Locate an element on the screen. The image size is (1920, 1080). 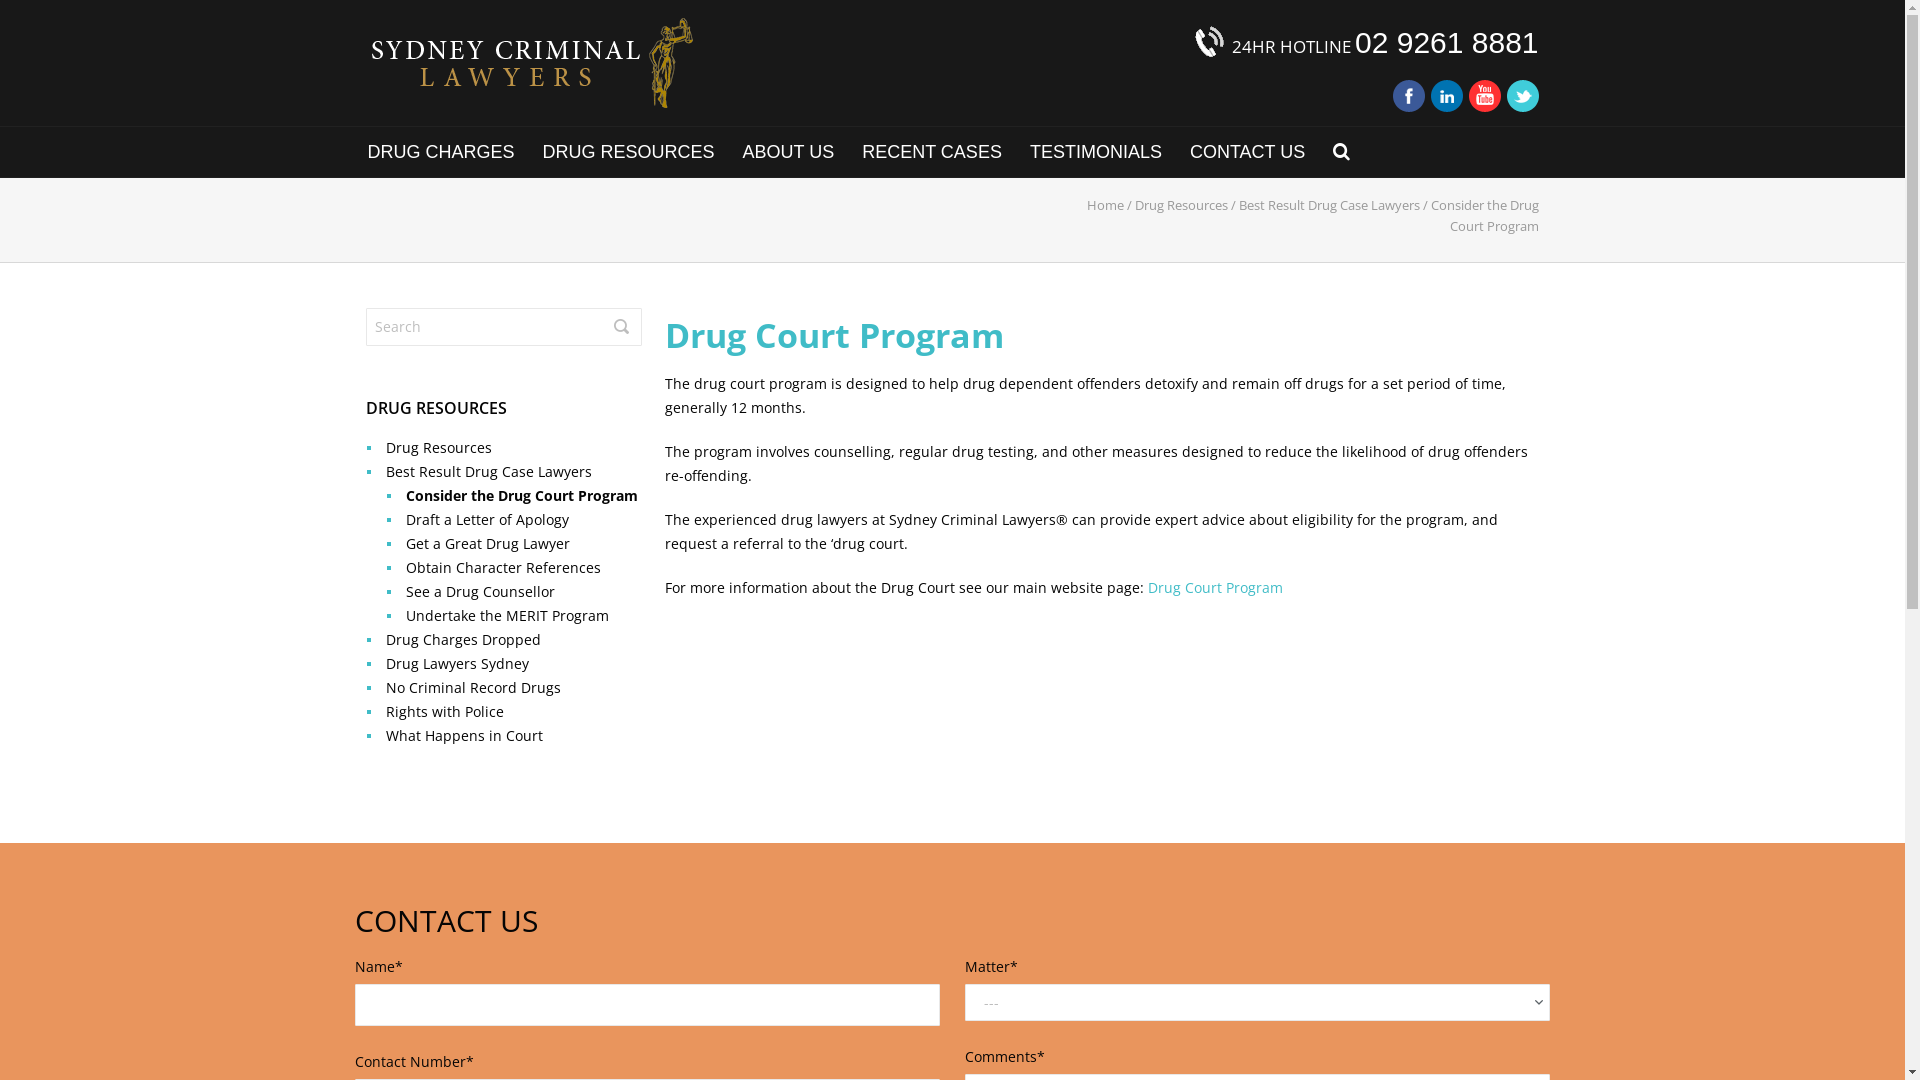
No Criminal Record Drugs is located at coordinates (474, 688).